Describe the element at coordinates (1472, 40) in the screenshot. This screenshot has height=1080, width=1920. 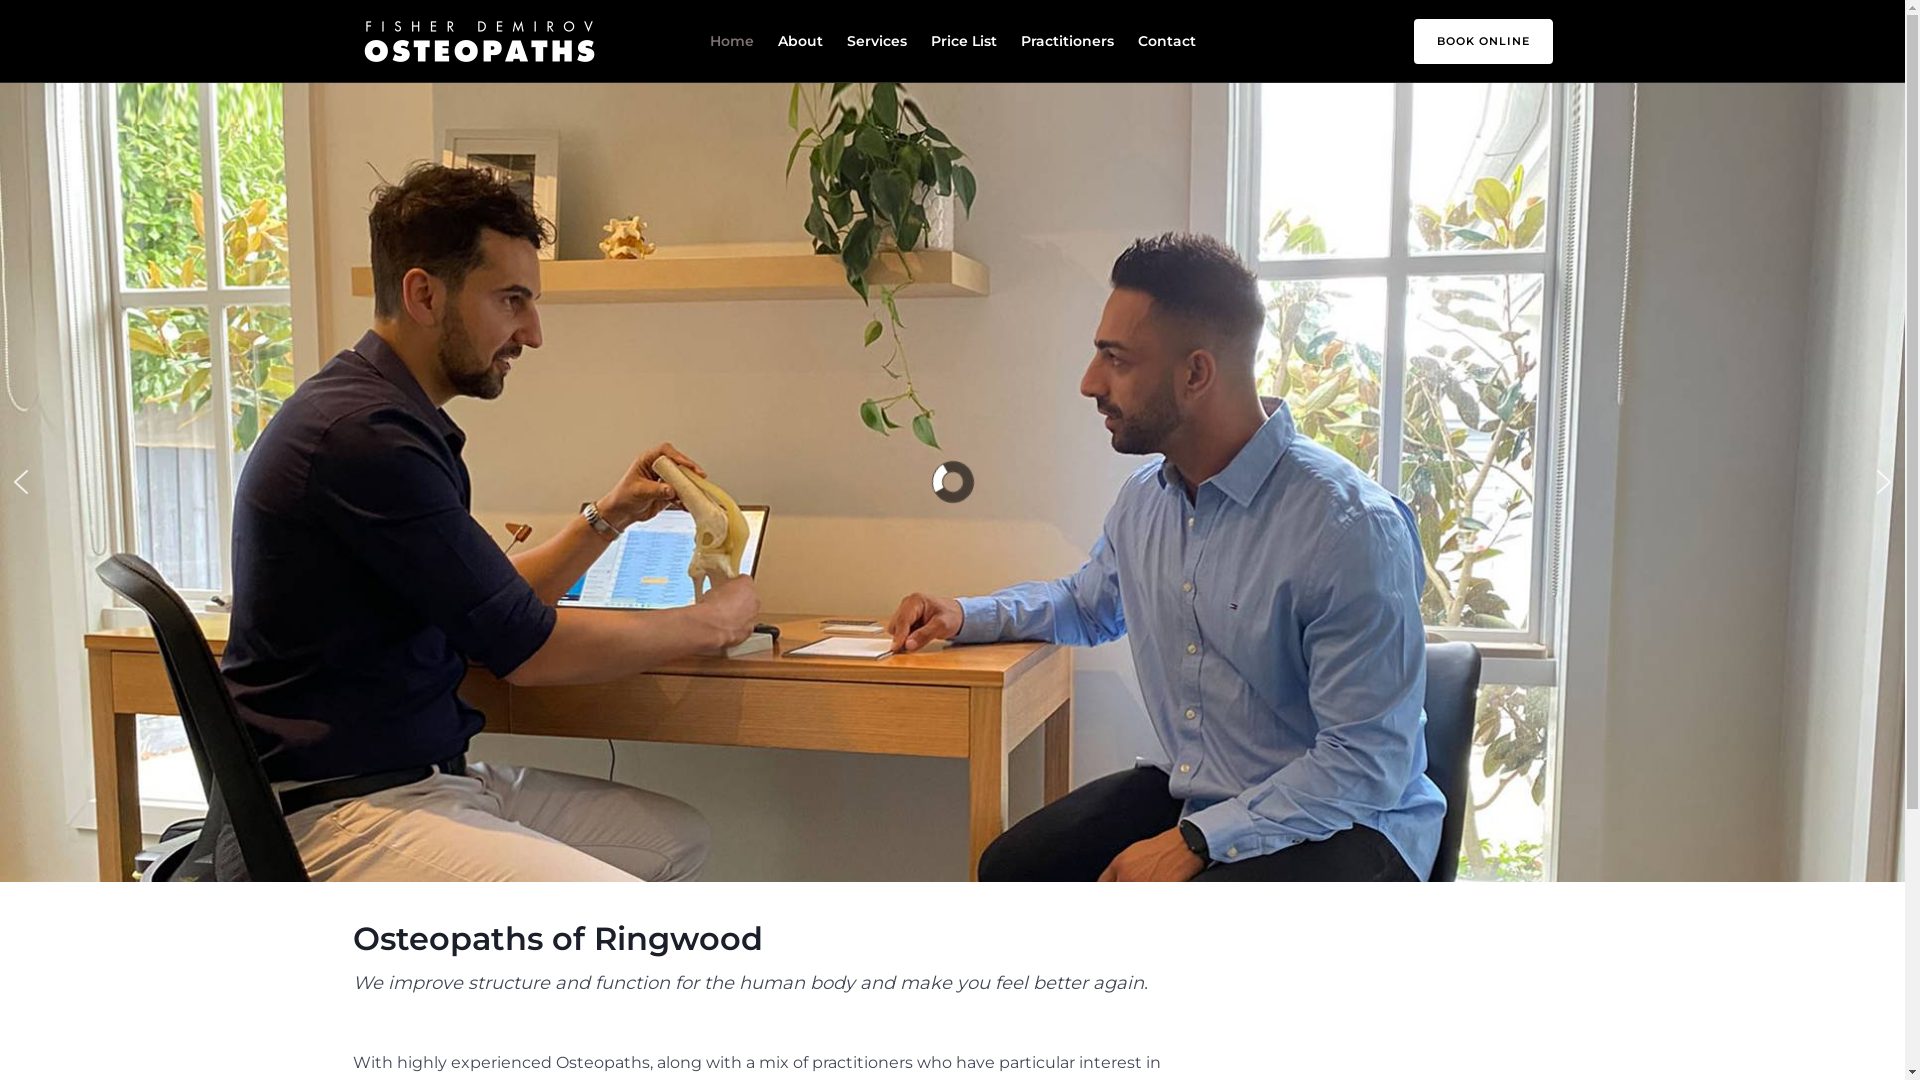
I see `BOOK ONLINE` at that location.